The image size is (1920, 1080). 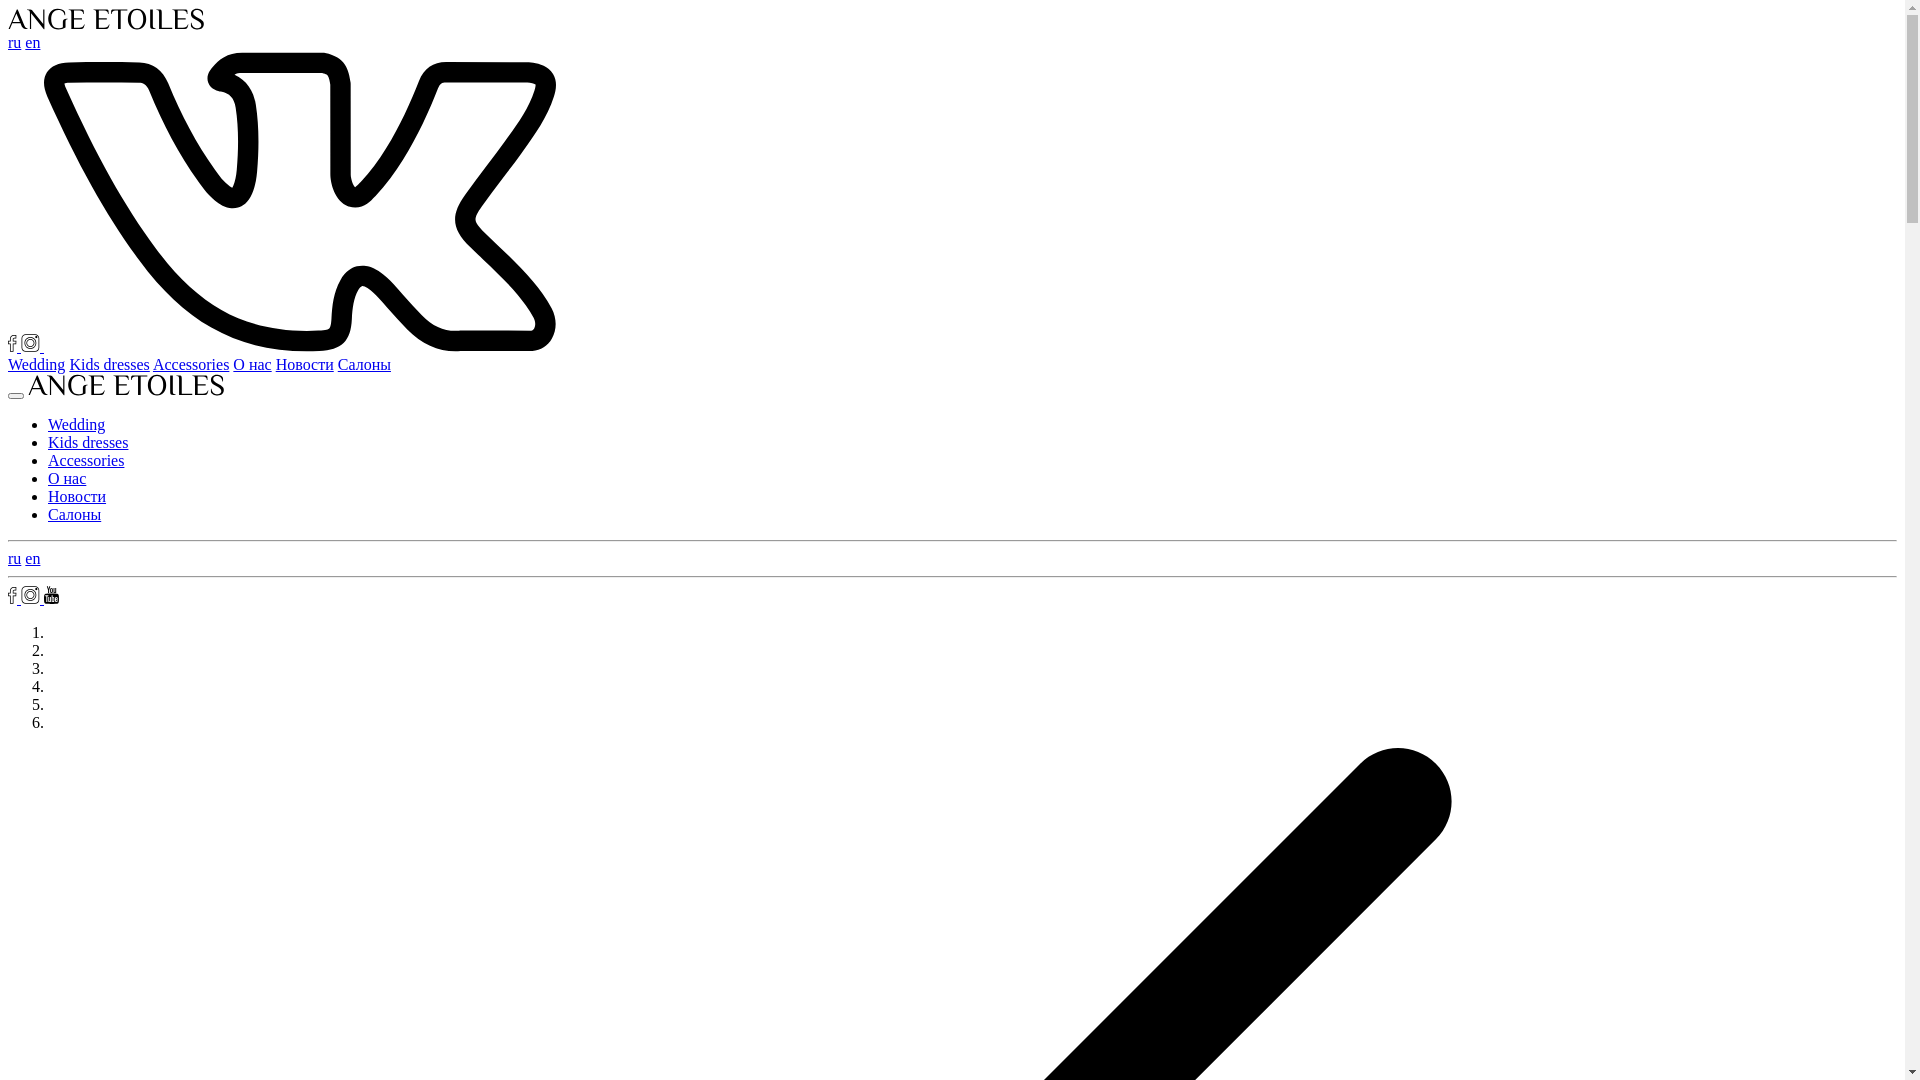 I want to click on en, so click(x=32, y=558).